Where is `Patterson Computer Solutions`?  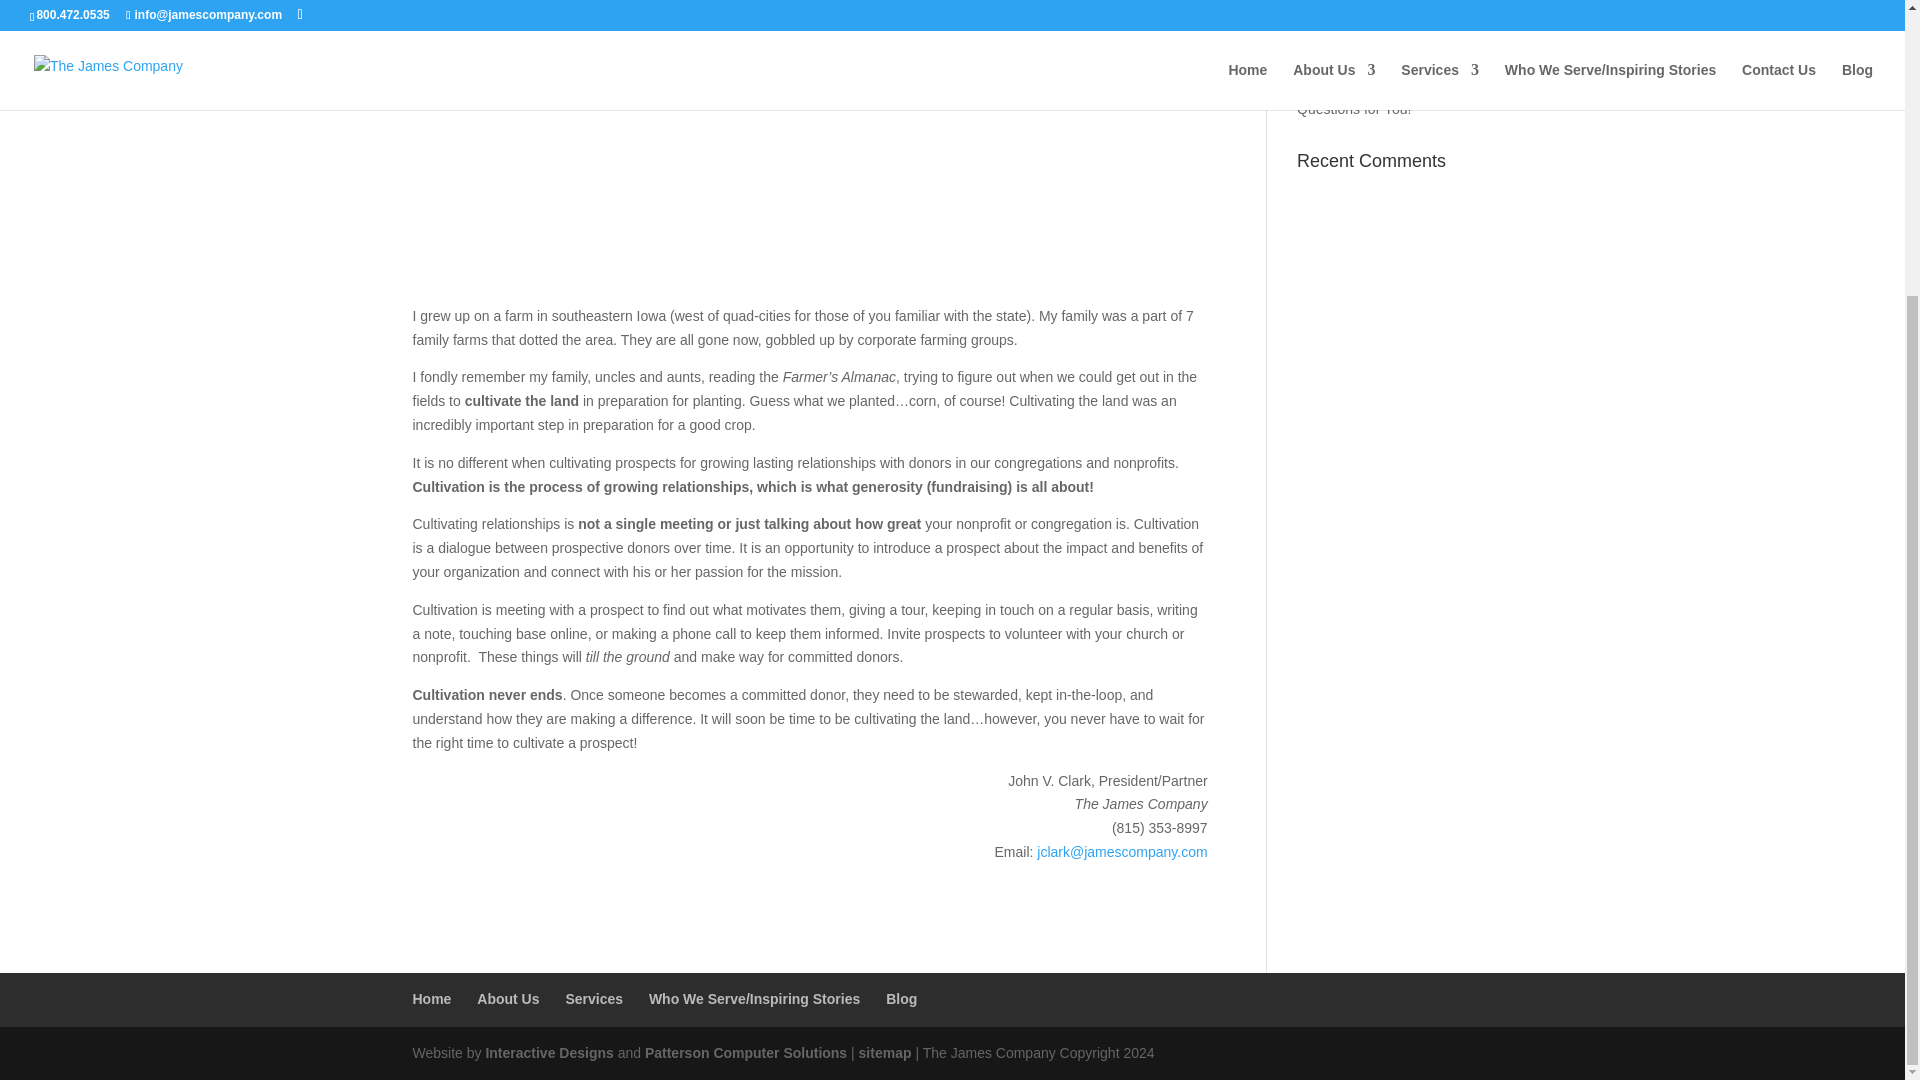 Patterson Computer Solutions is located at coordinates (746, 1052).